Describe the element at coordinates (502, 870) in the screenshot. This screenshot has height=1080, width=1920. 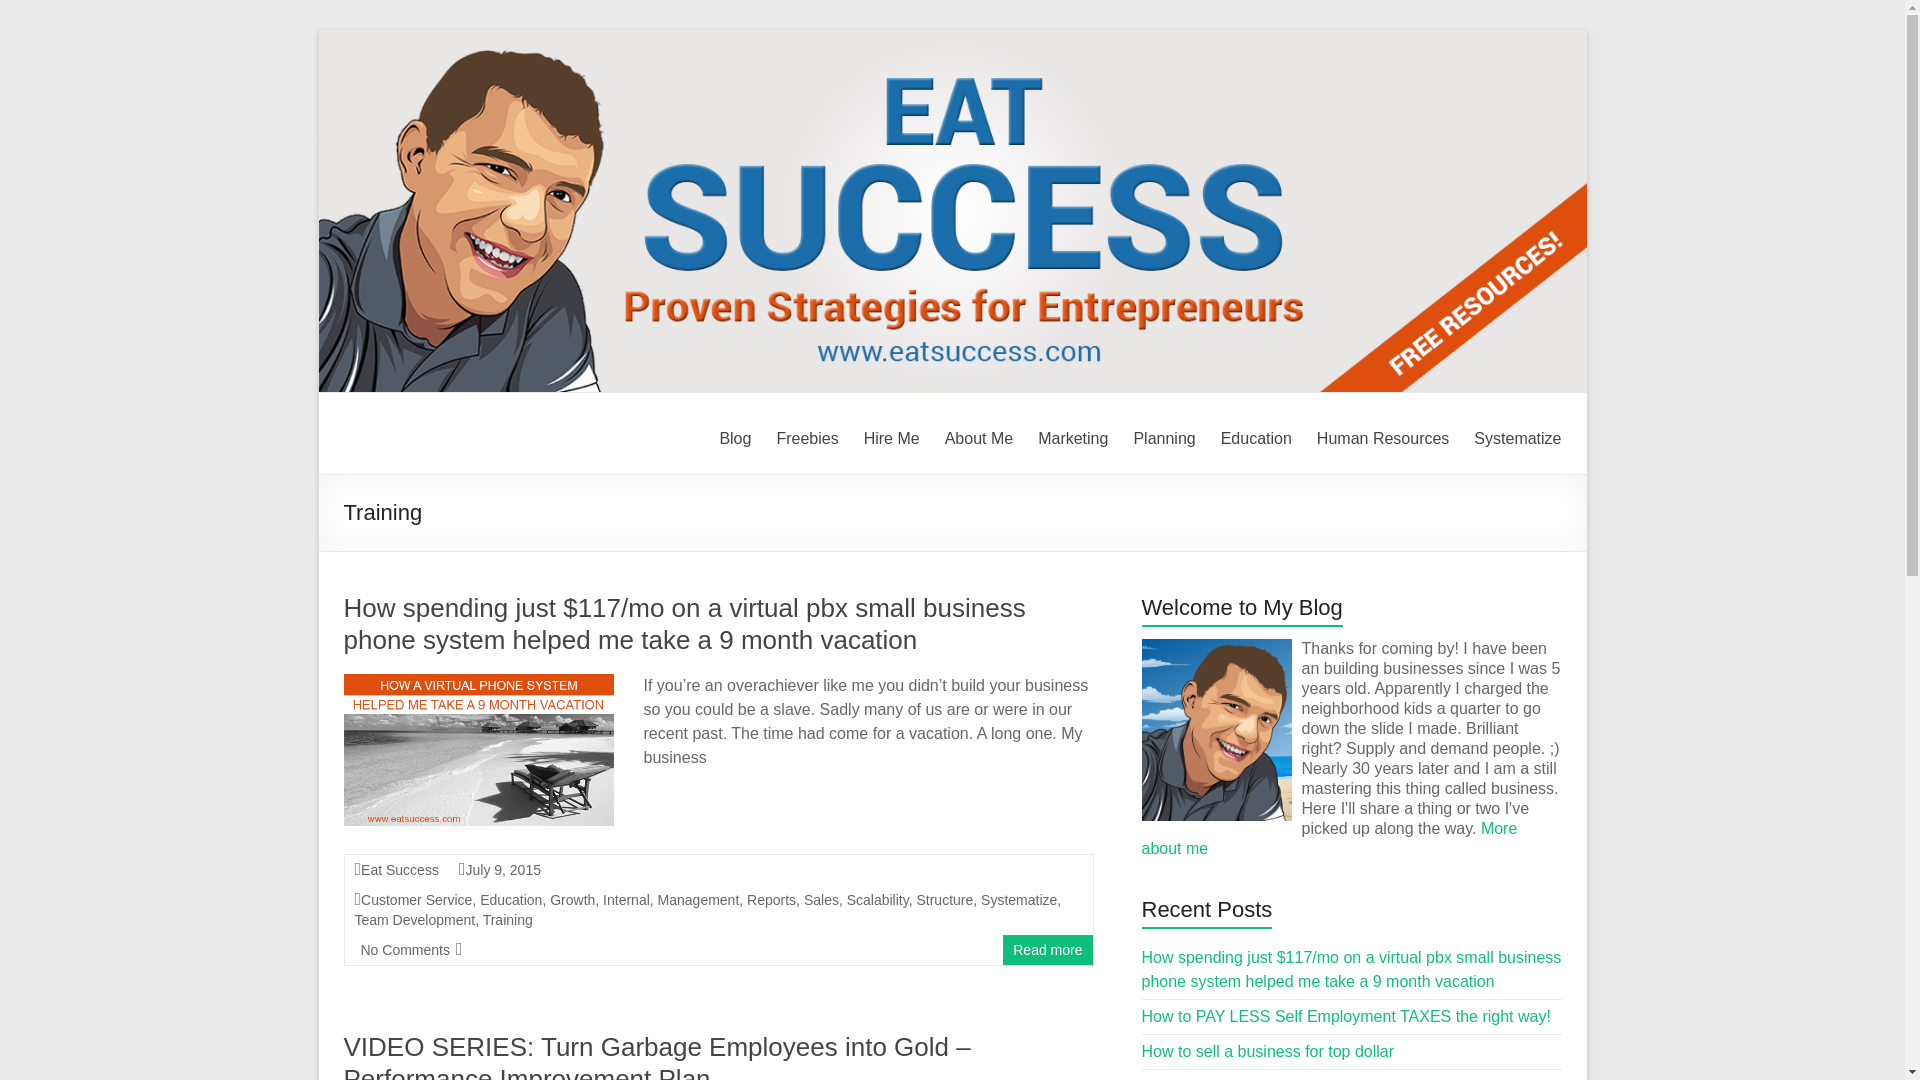
I see `July 9, 2015` at that location.